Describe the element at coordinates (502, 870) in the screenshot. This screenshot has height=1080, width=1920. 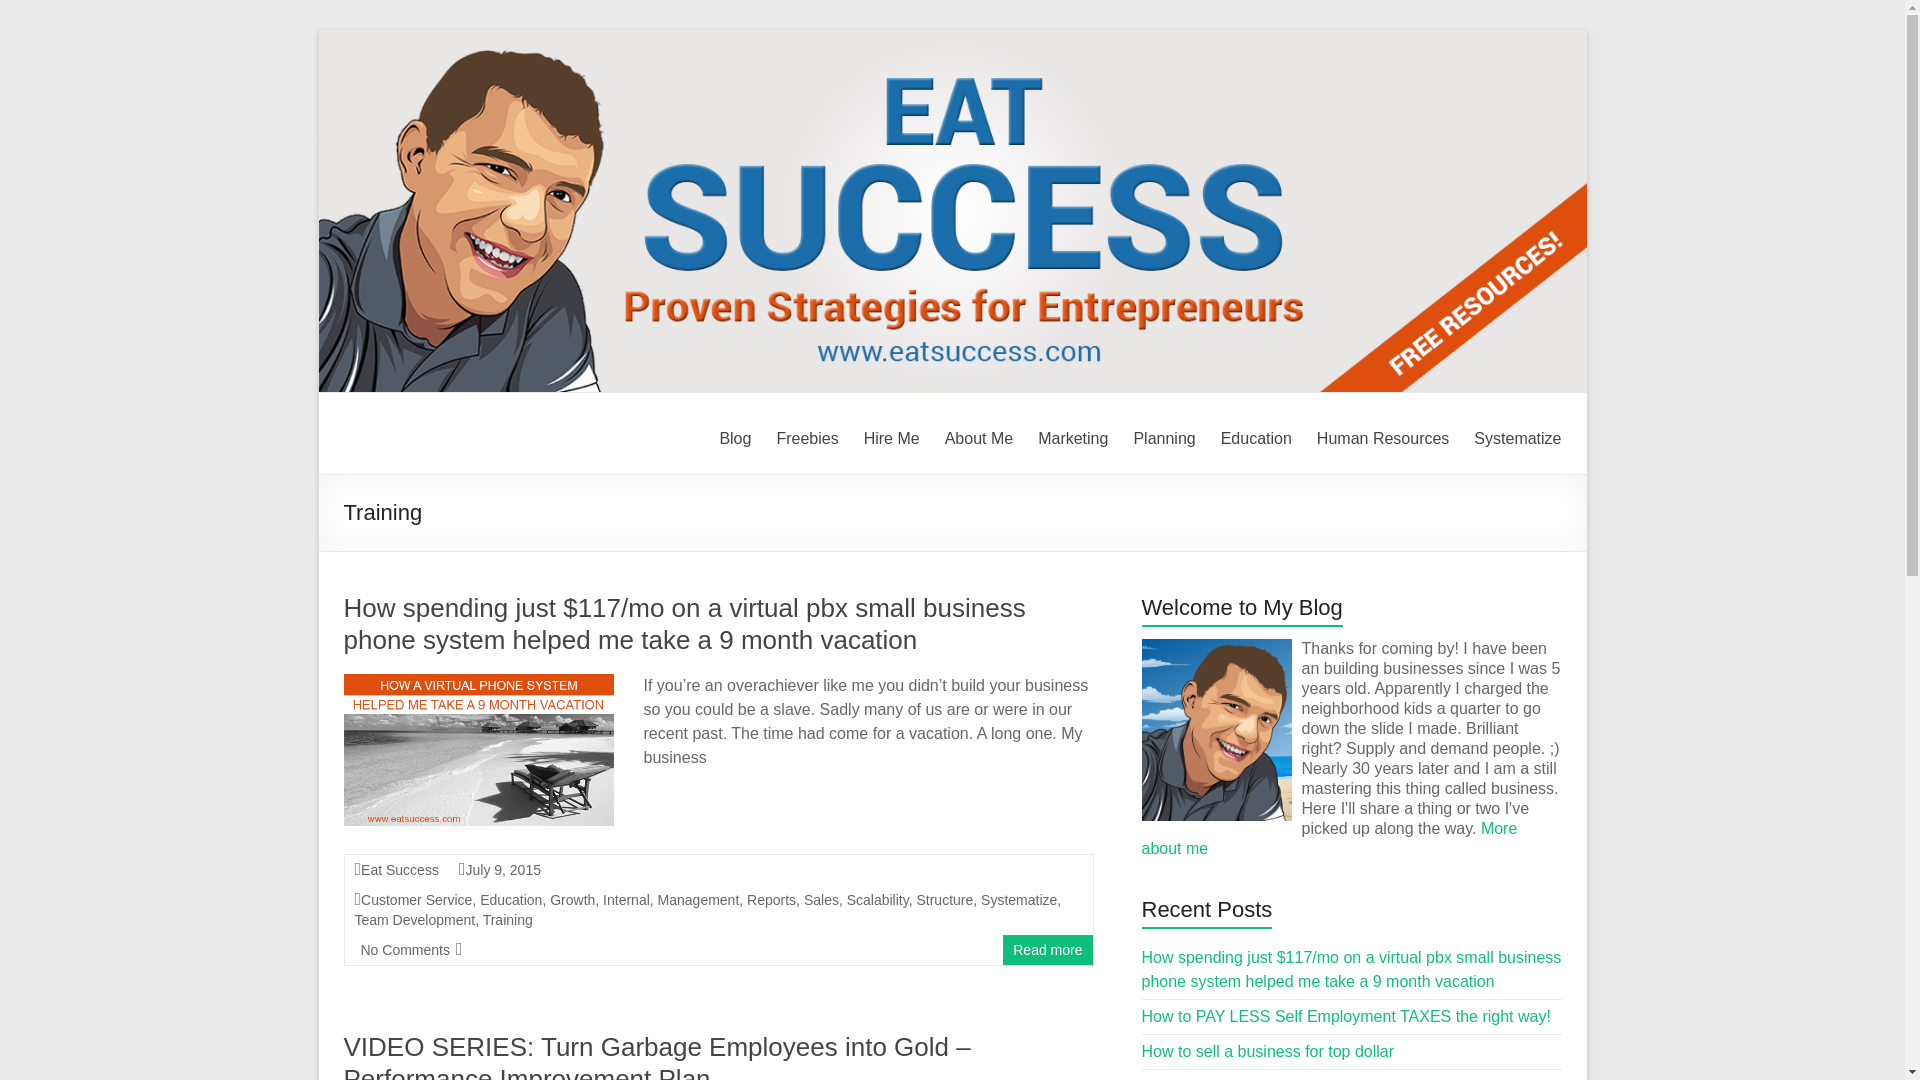
I see `July 9, 2015` at that location.